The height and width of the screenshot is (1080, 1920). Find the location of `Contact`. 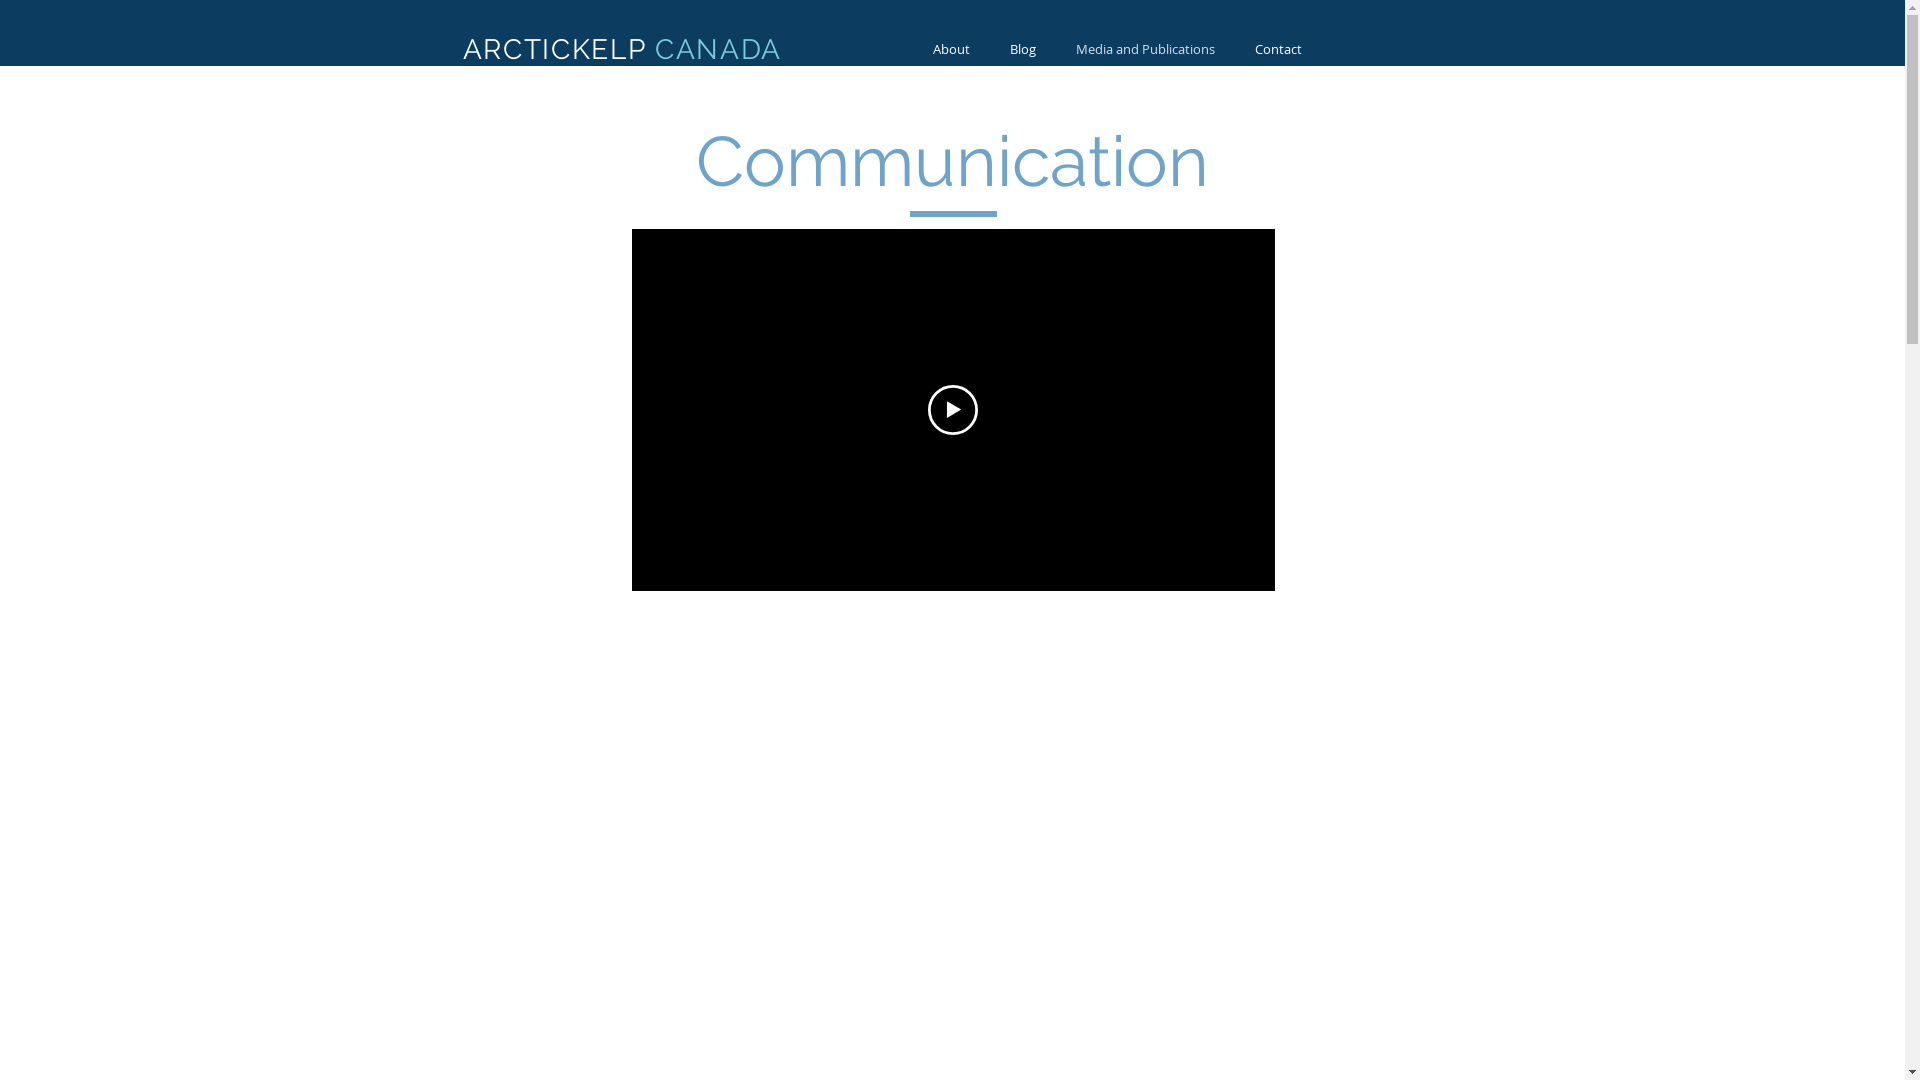

Contact is located at coordinates (1278, 50).